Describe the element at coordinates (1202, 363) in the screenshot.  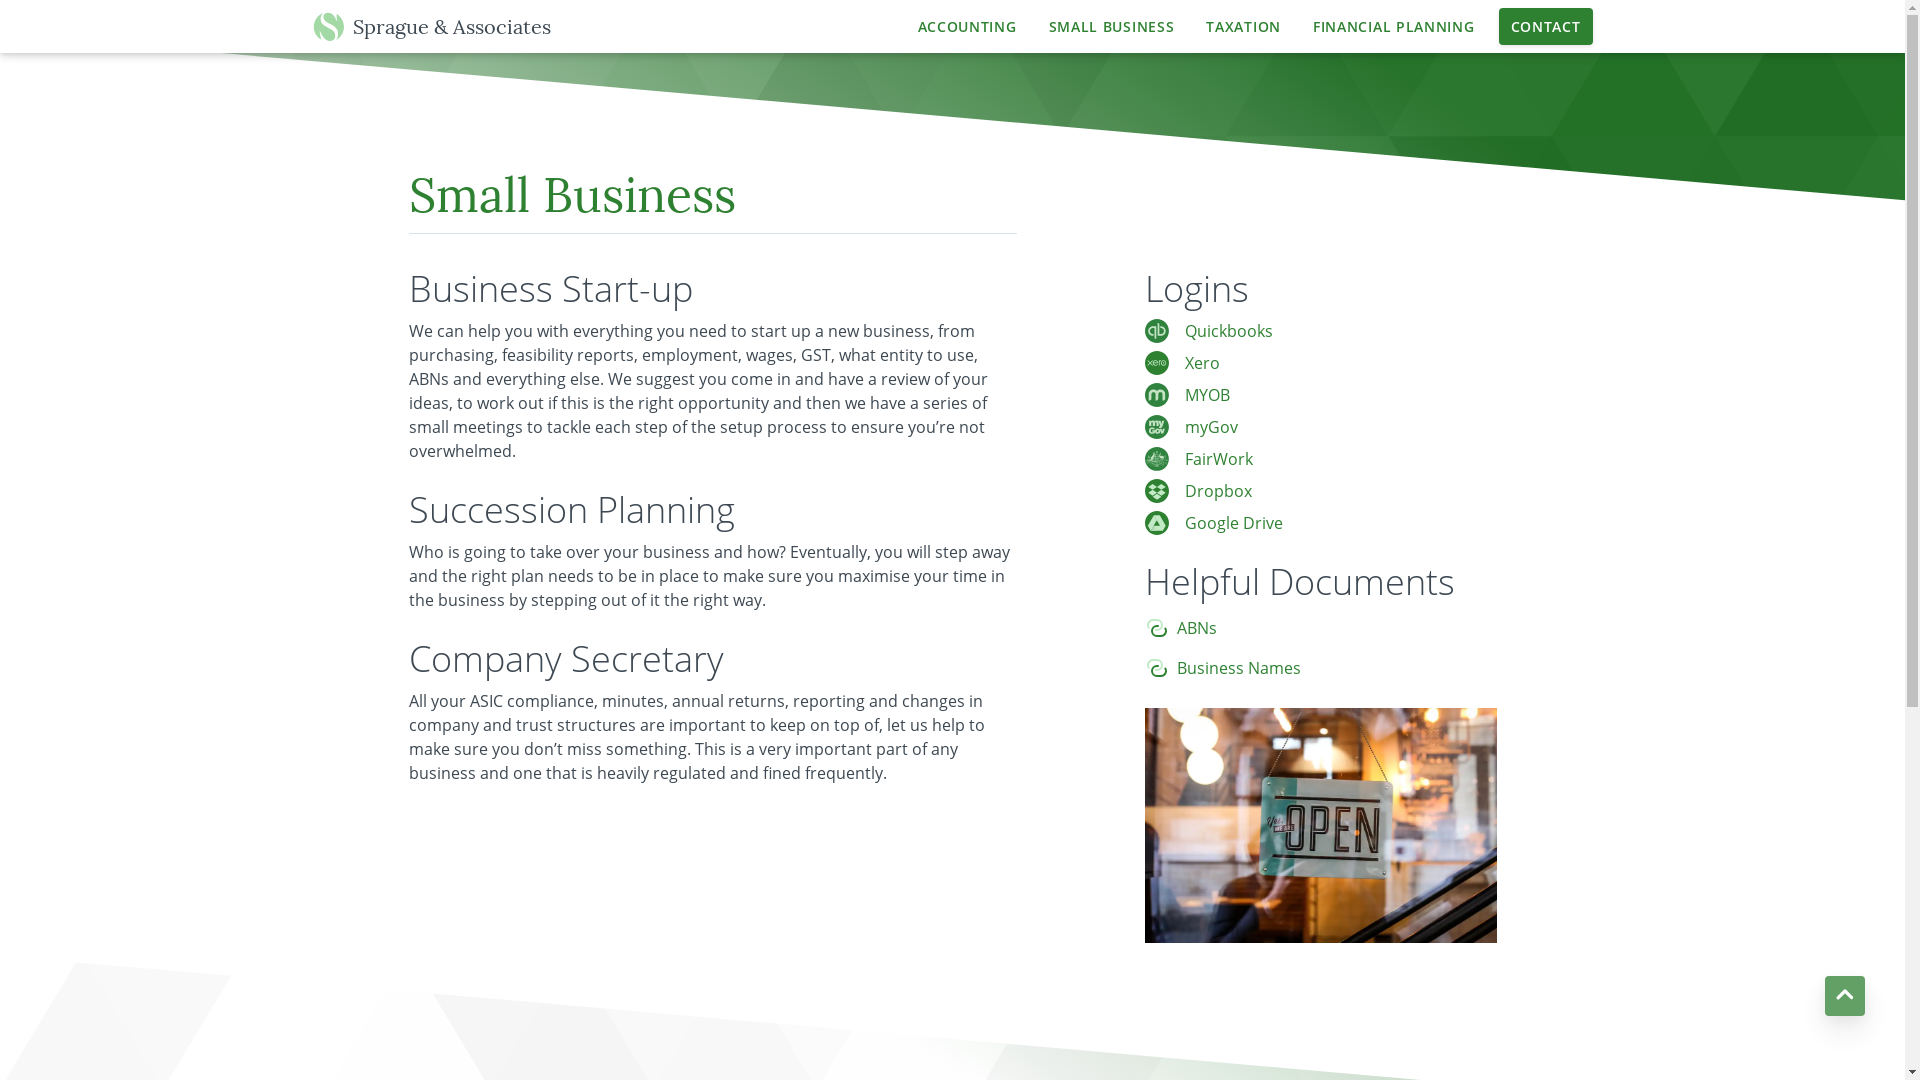
I see `Xero` at that location.